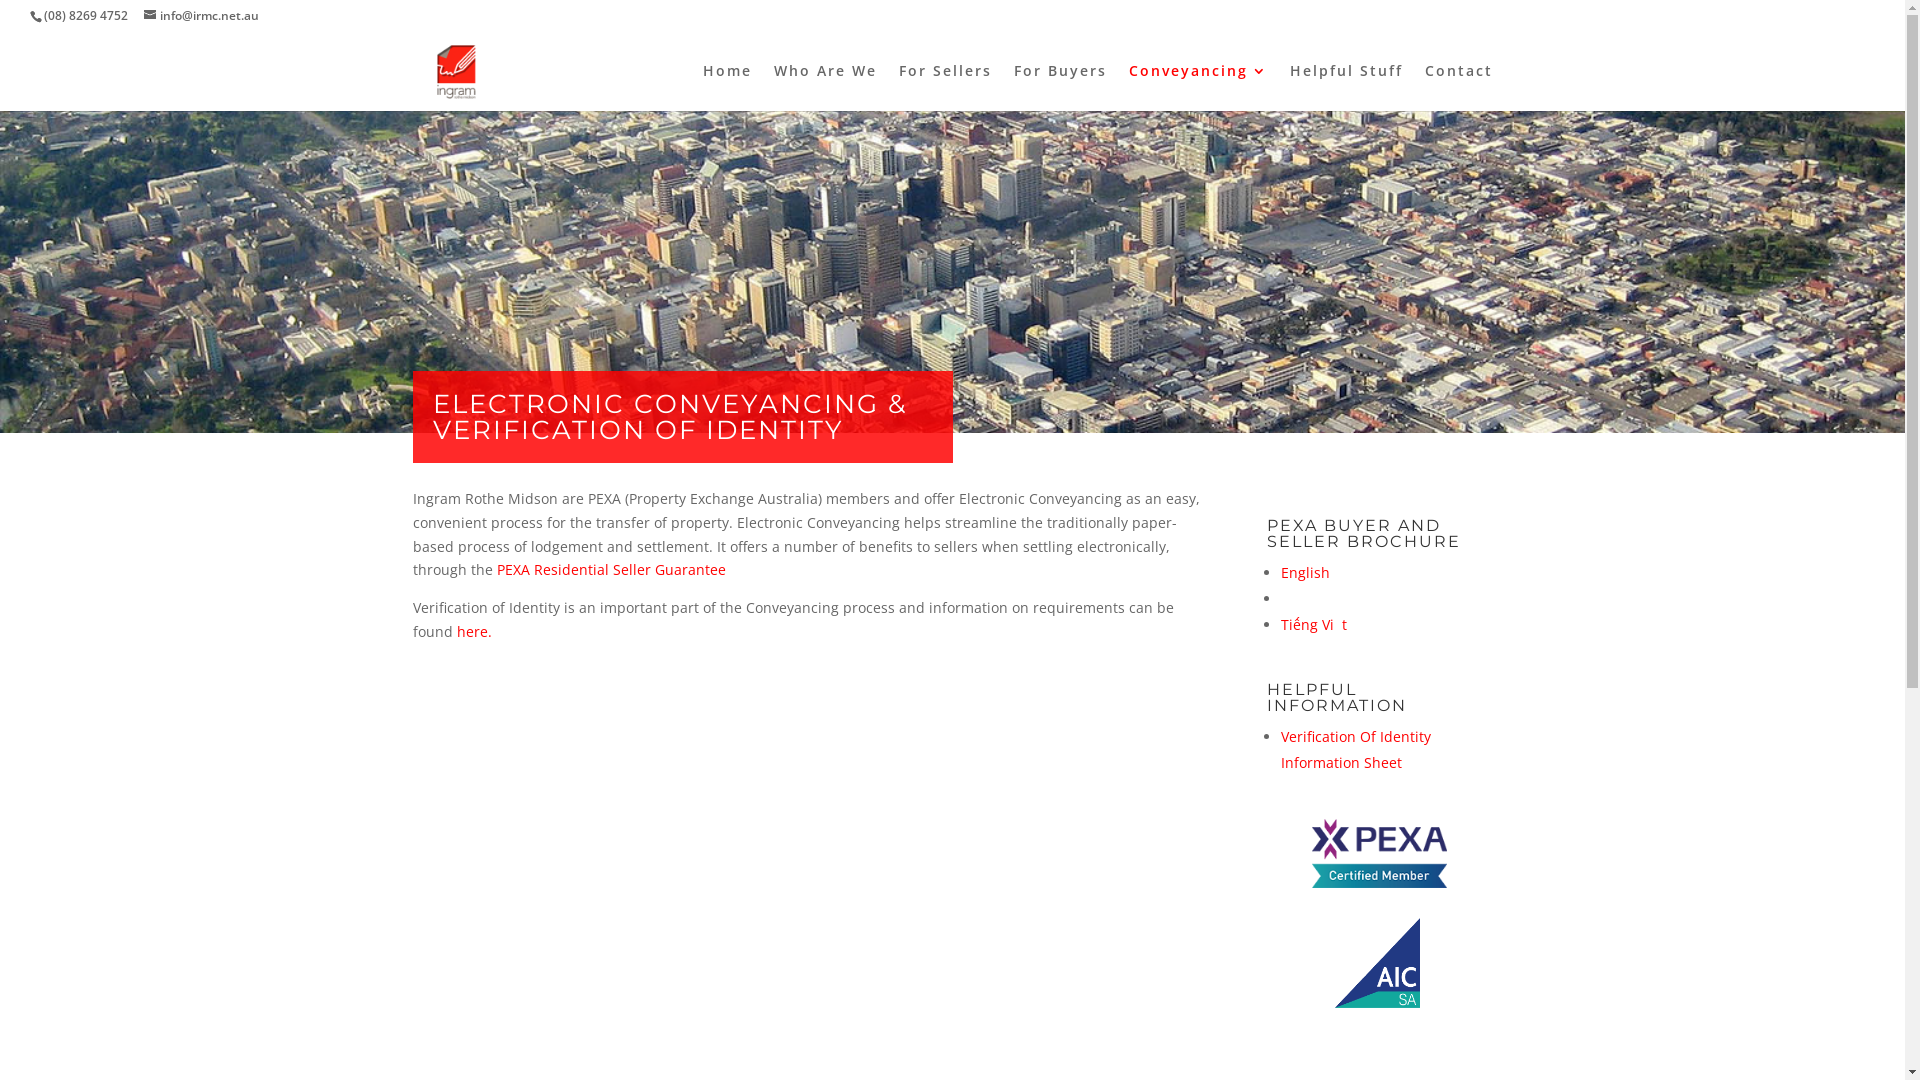 This screenshot has height=1080, width=1920. What do you see at coordinates (86, 16) in the screenshot?
I see `(08) 8269 4752` at bounding box center [86, 16].